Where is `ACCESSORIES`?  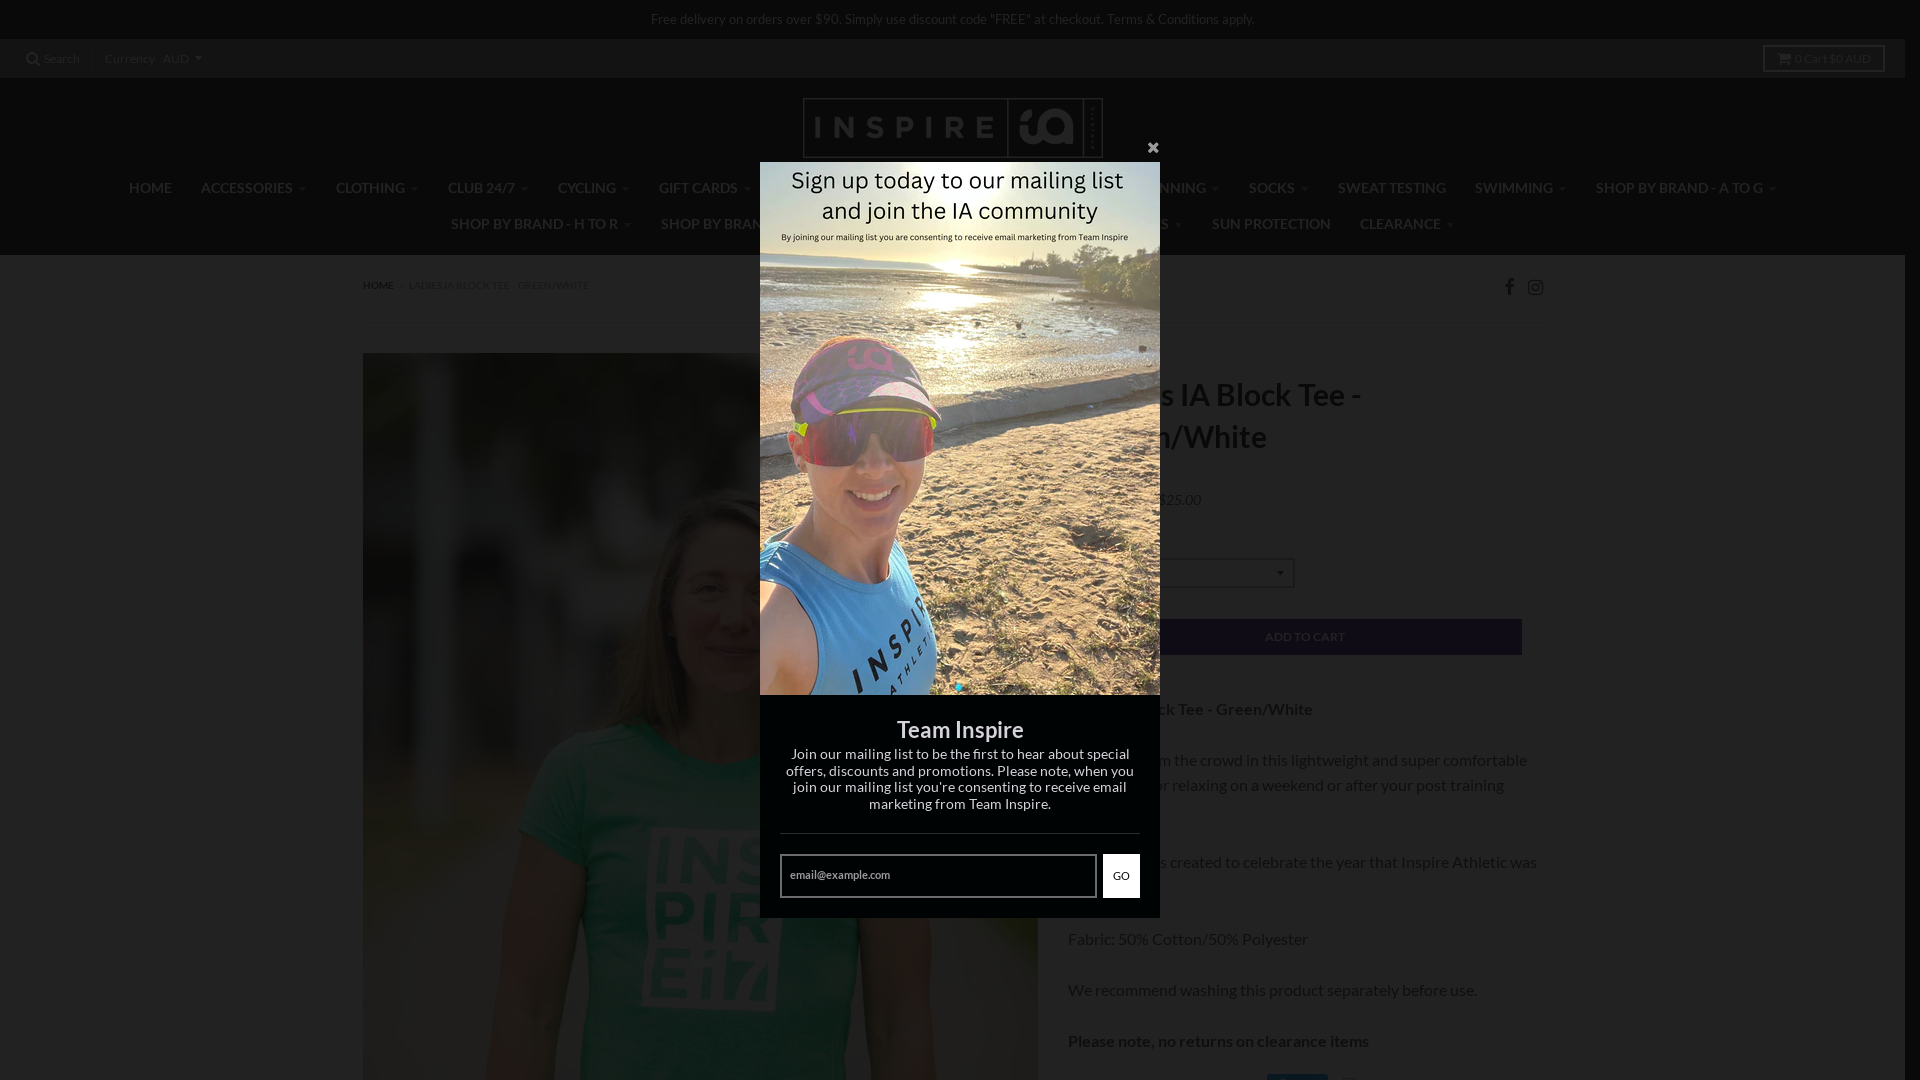 ACCESSORIES is located at coordinates (254, 188).